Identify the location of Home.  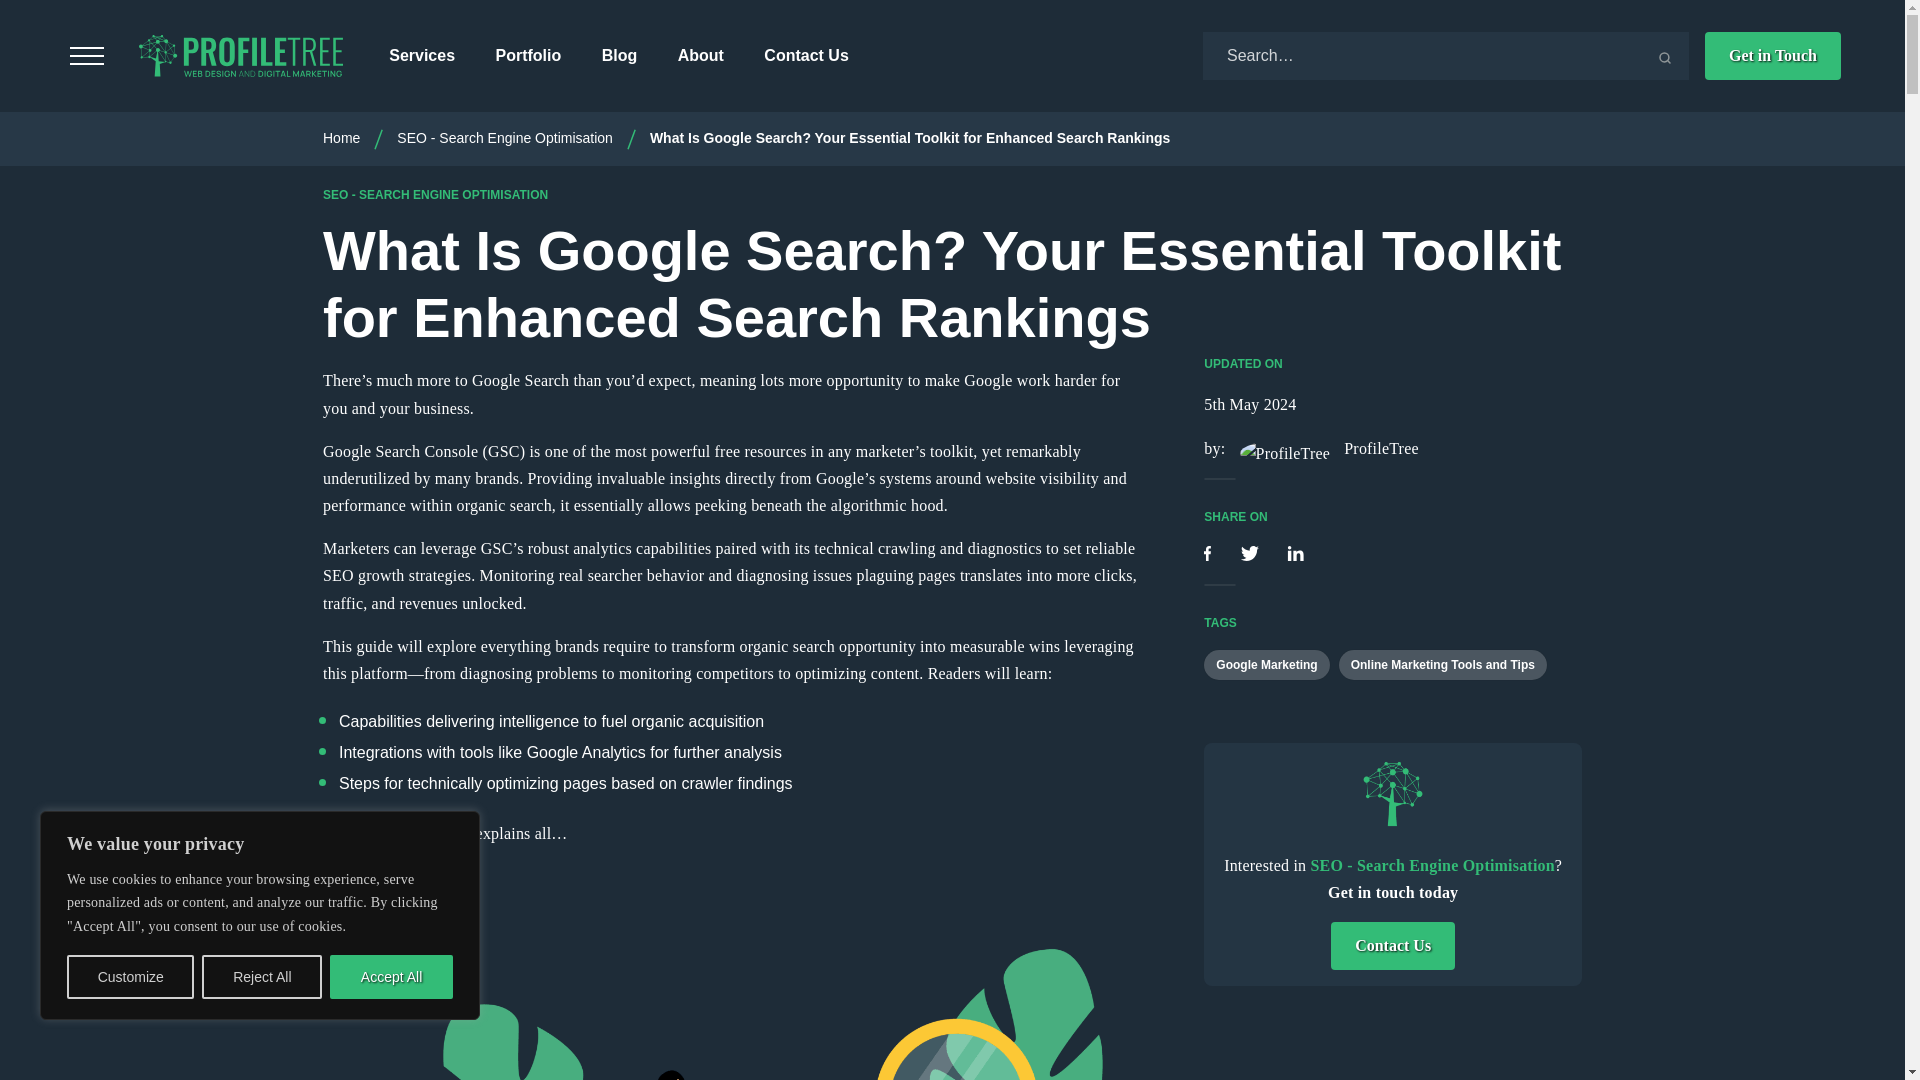
(341, 137).